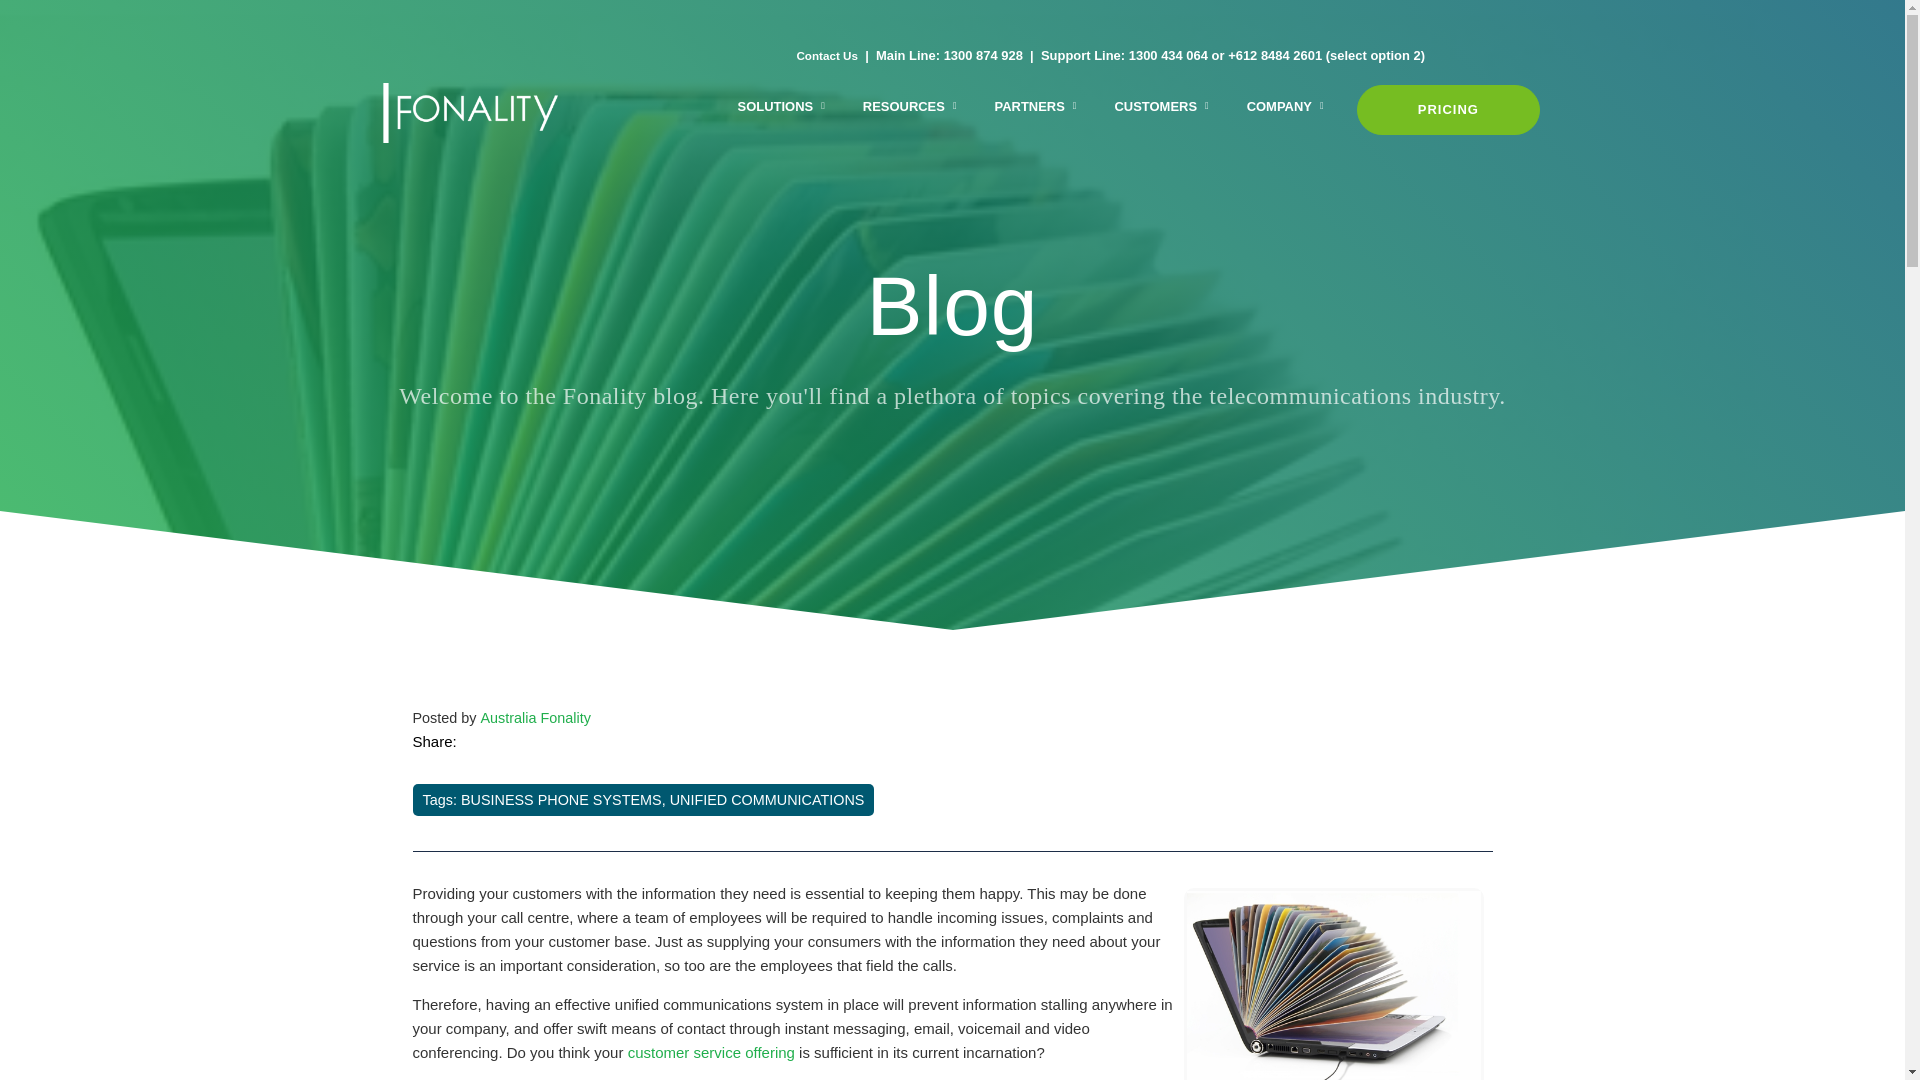 This screenshot has width=1920, height=1080. Describe the element at coordinates (768, 800) in the screenshot. I see `UNIFIED COMMUNICATIONS` at that location.